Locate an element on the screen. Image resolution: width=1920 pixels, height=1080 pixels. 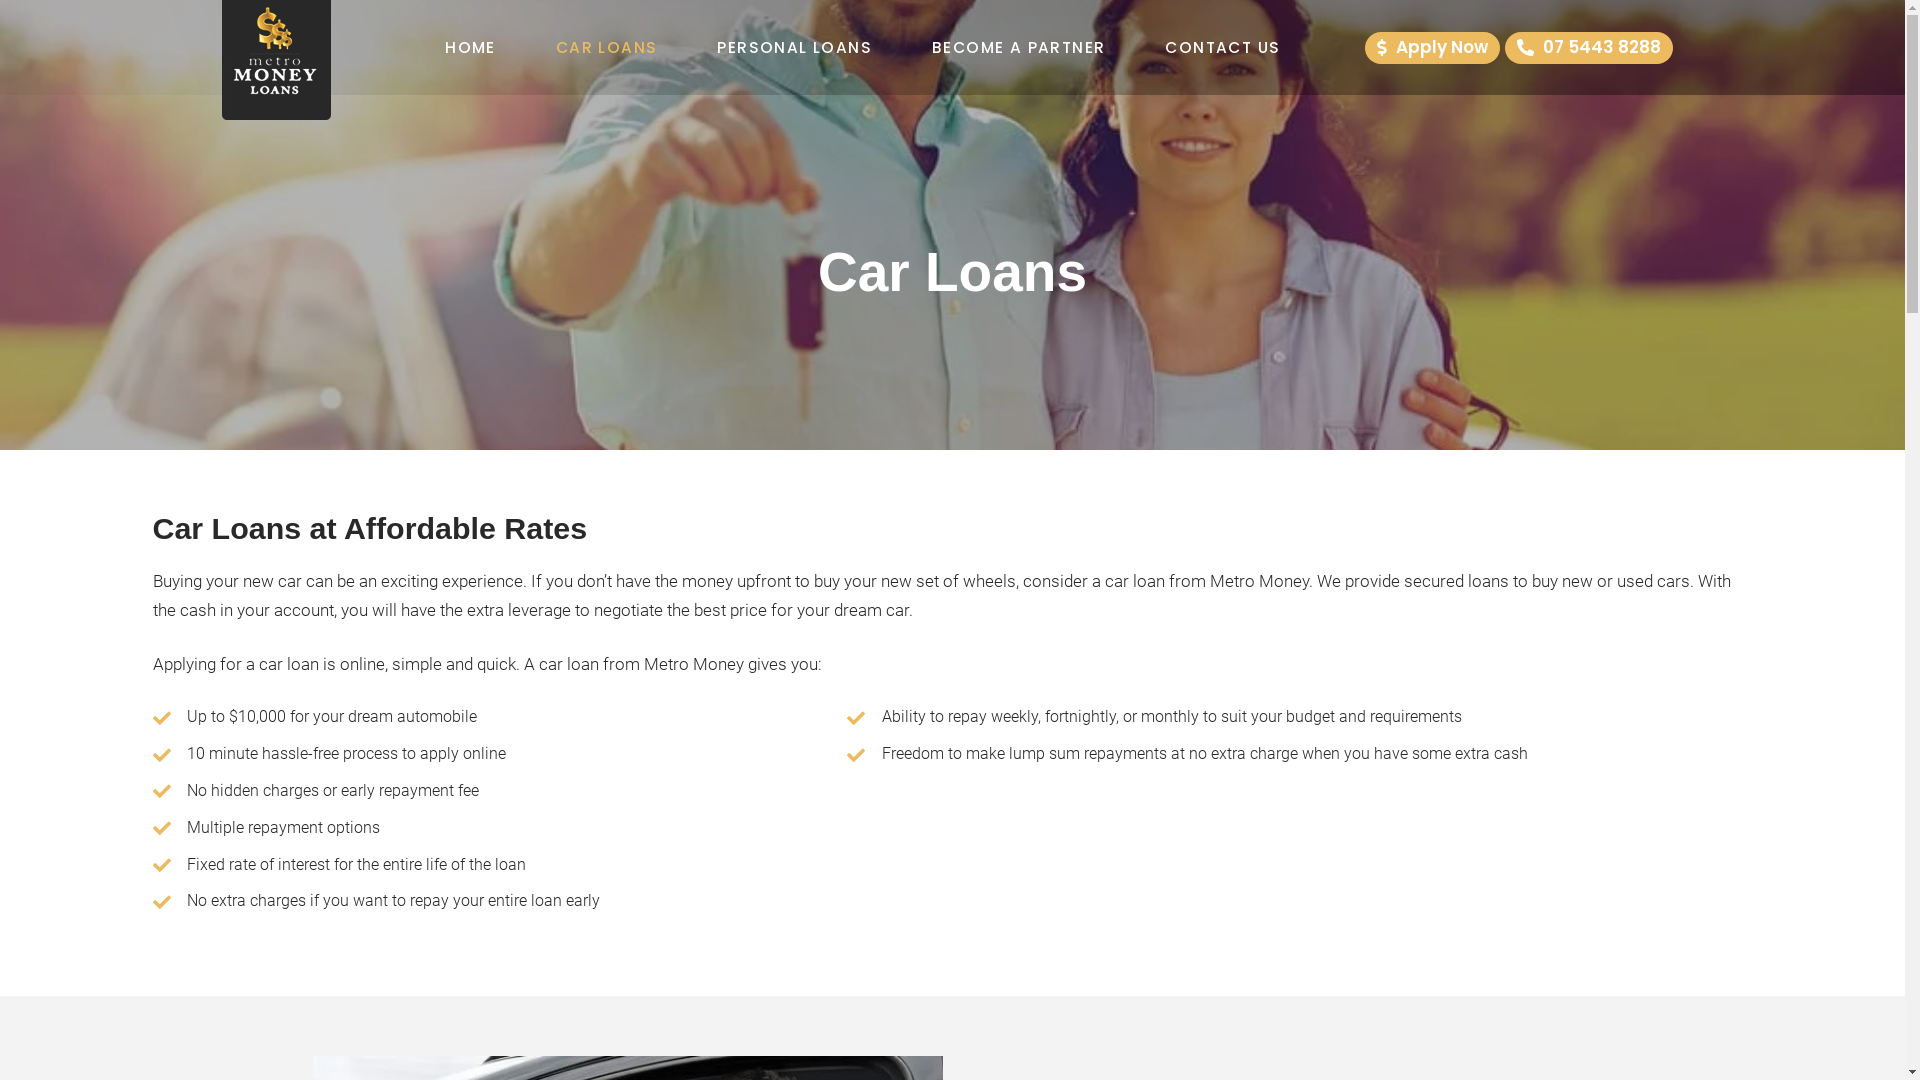
PERSONAL LOANS is located at coordinates (794, 47).